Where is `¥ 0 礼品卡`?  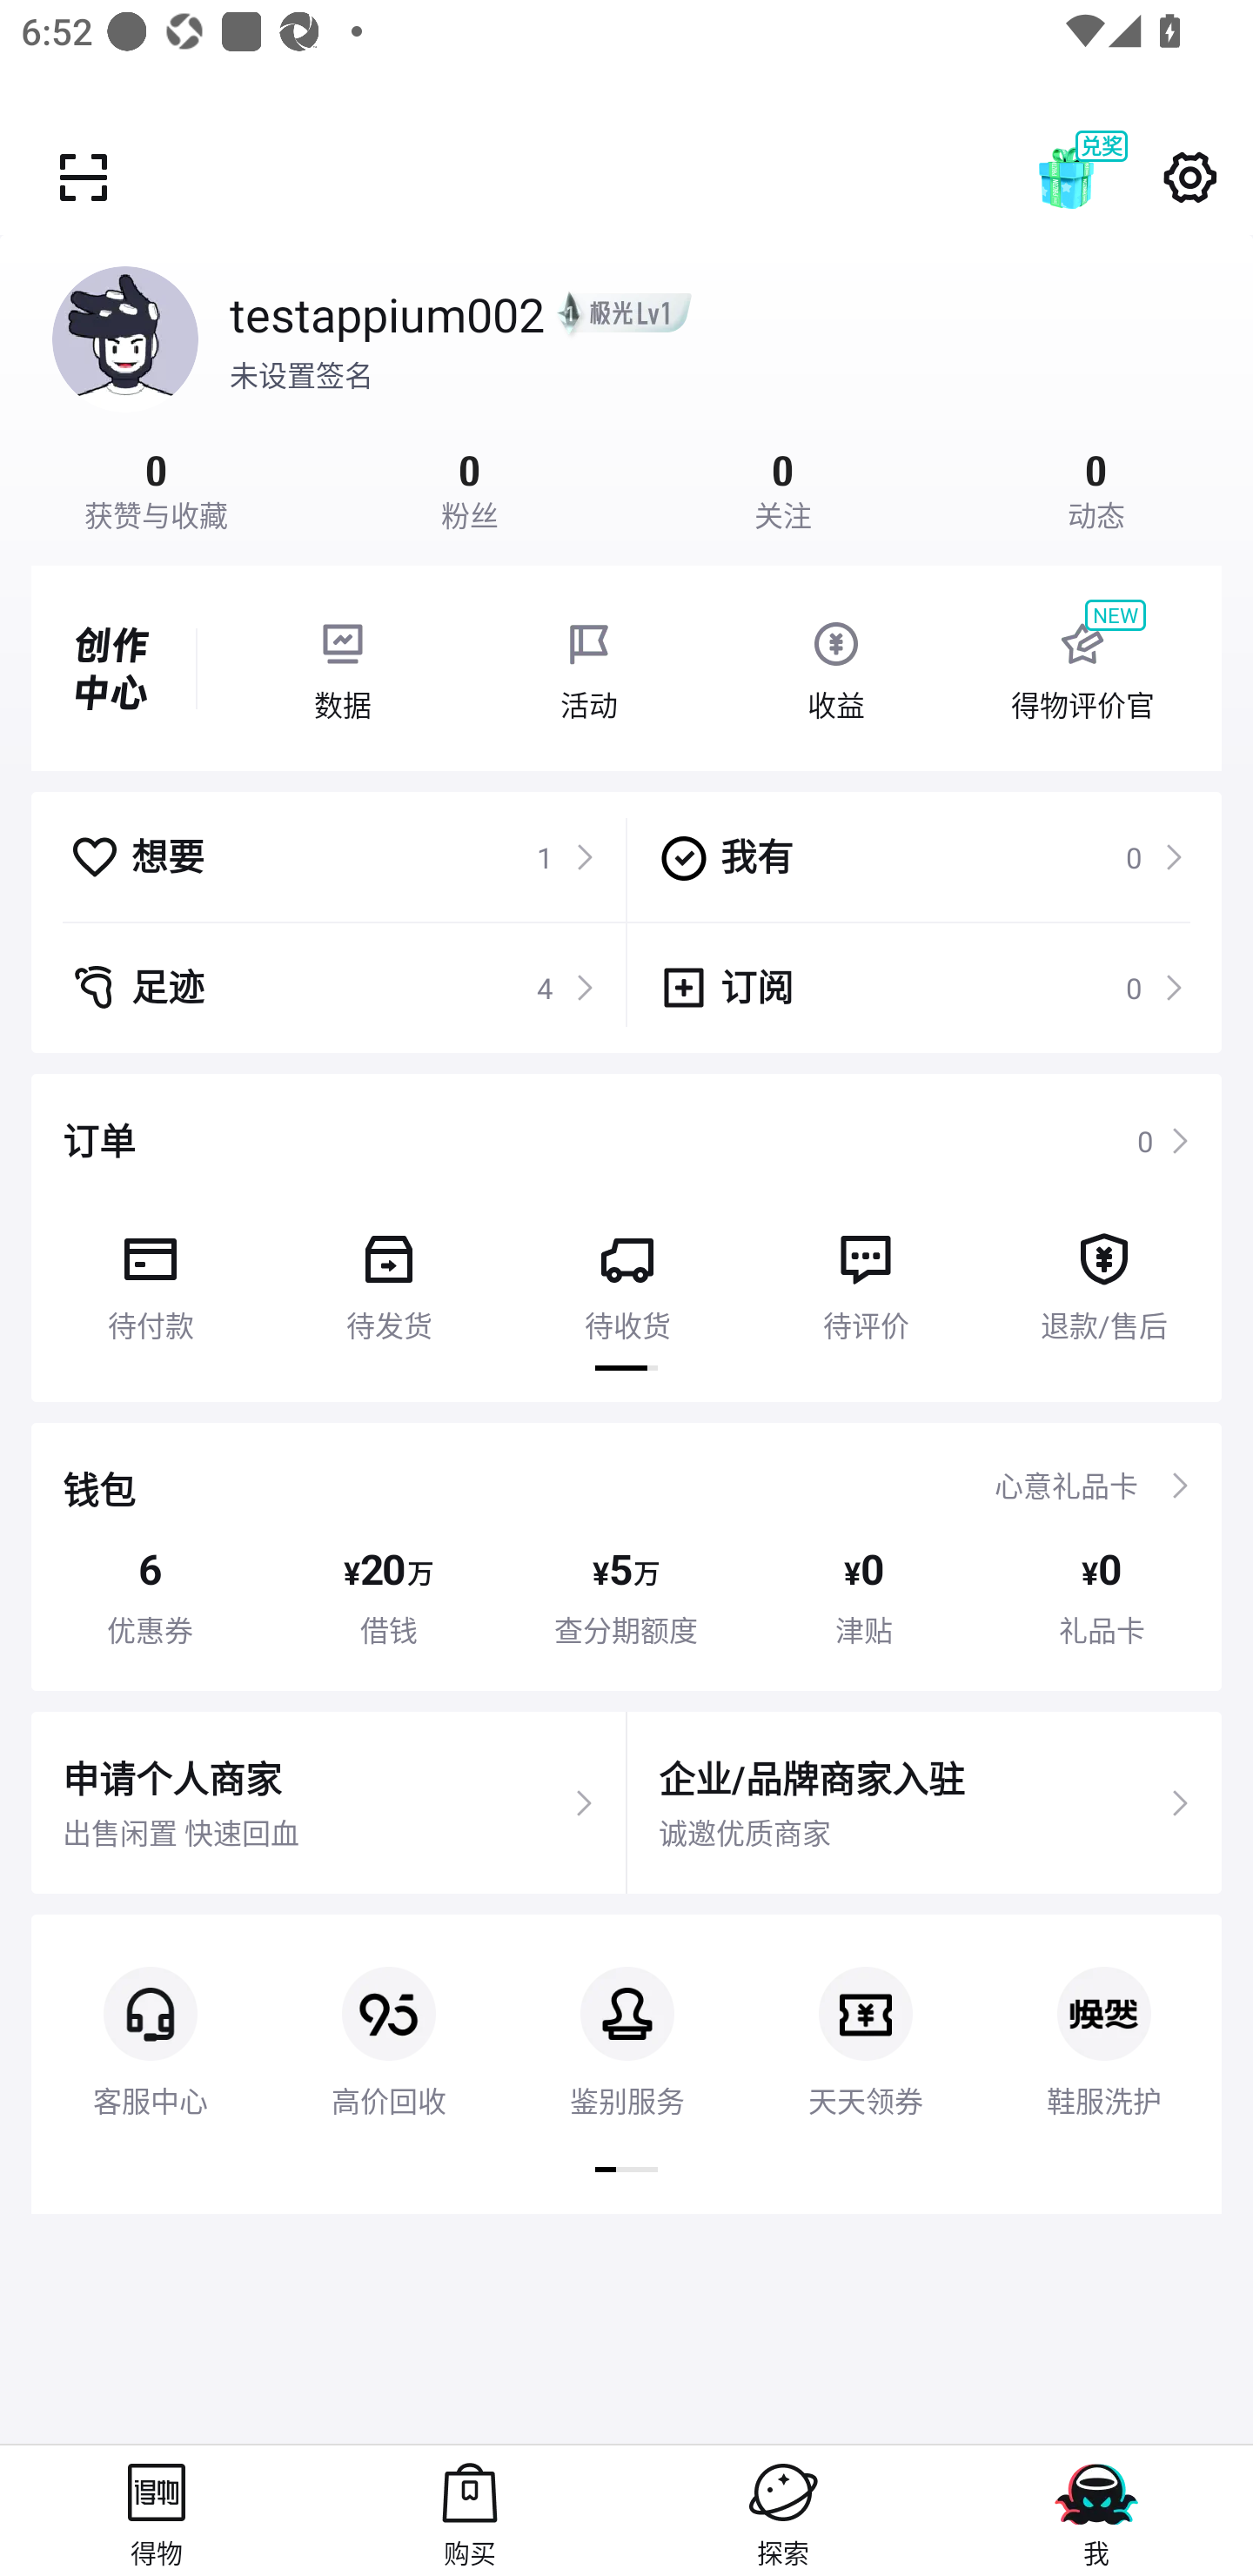 ¥ 0 礼品卡 is located at coordinates (1102, 1597).